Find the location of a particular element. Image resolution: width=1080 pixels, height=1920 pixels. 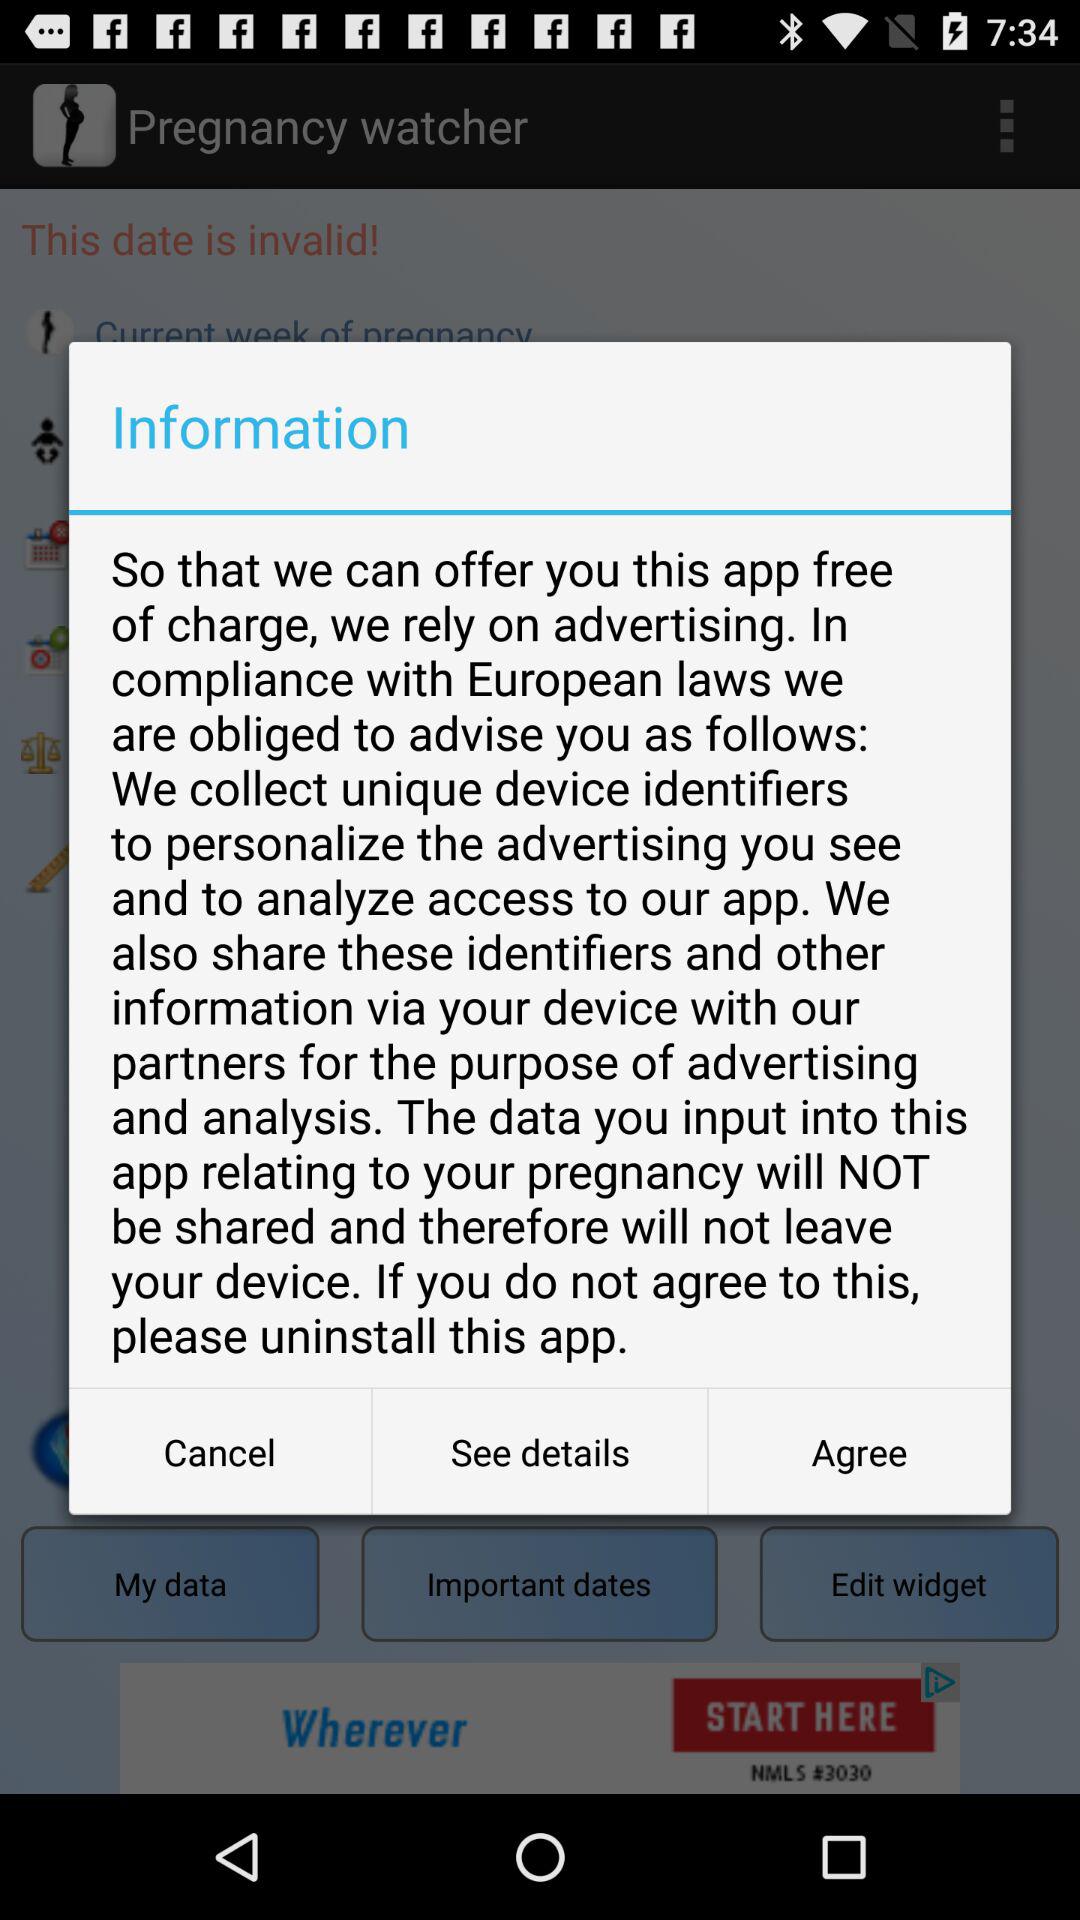

scroll to see details button is located at coordinates (540, 1452).